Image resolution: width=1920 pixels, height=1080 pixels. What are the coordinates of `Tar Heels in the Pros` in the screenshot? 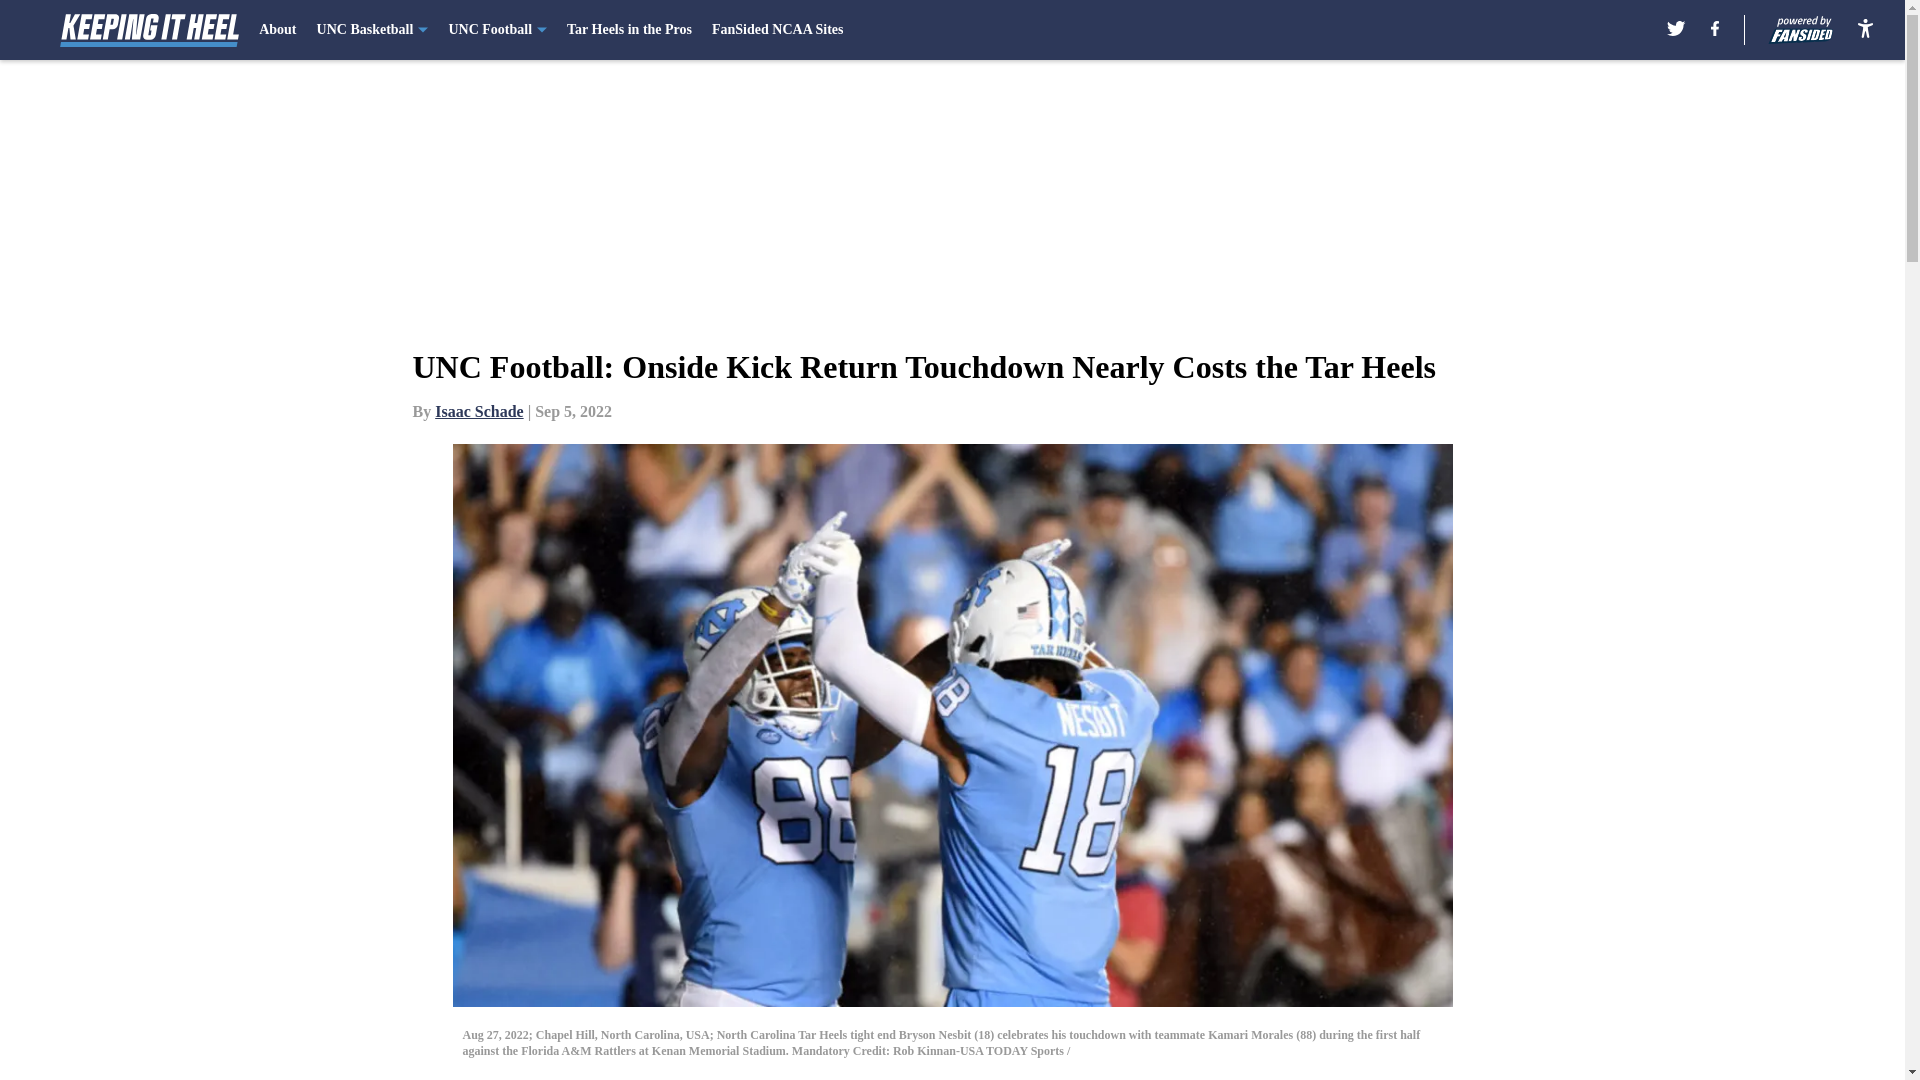 It's located at (628, 30).